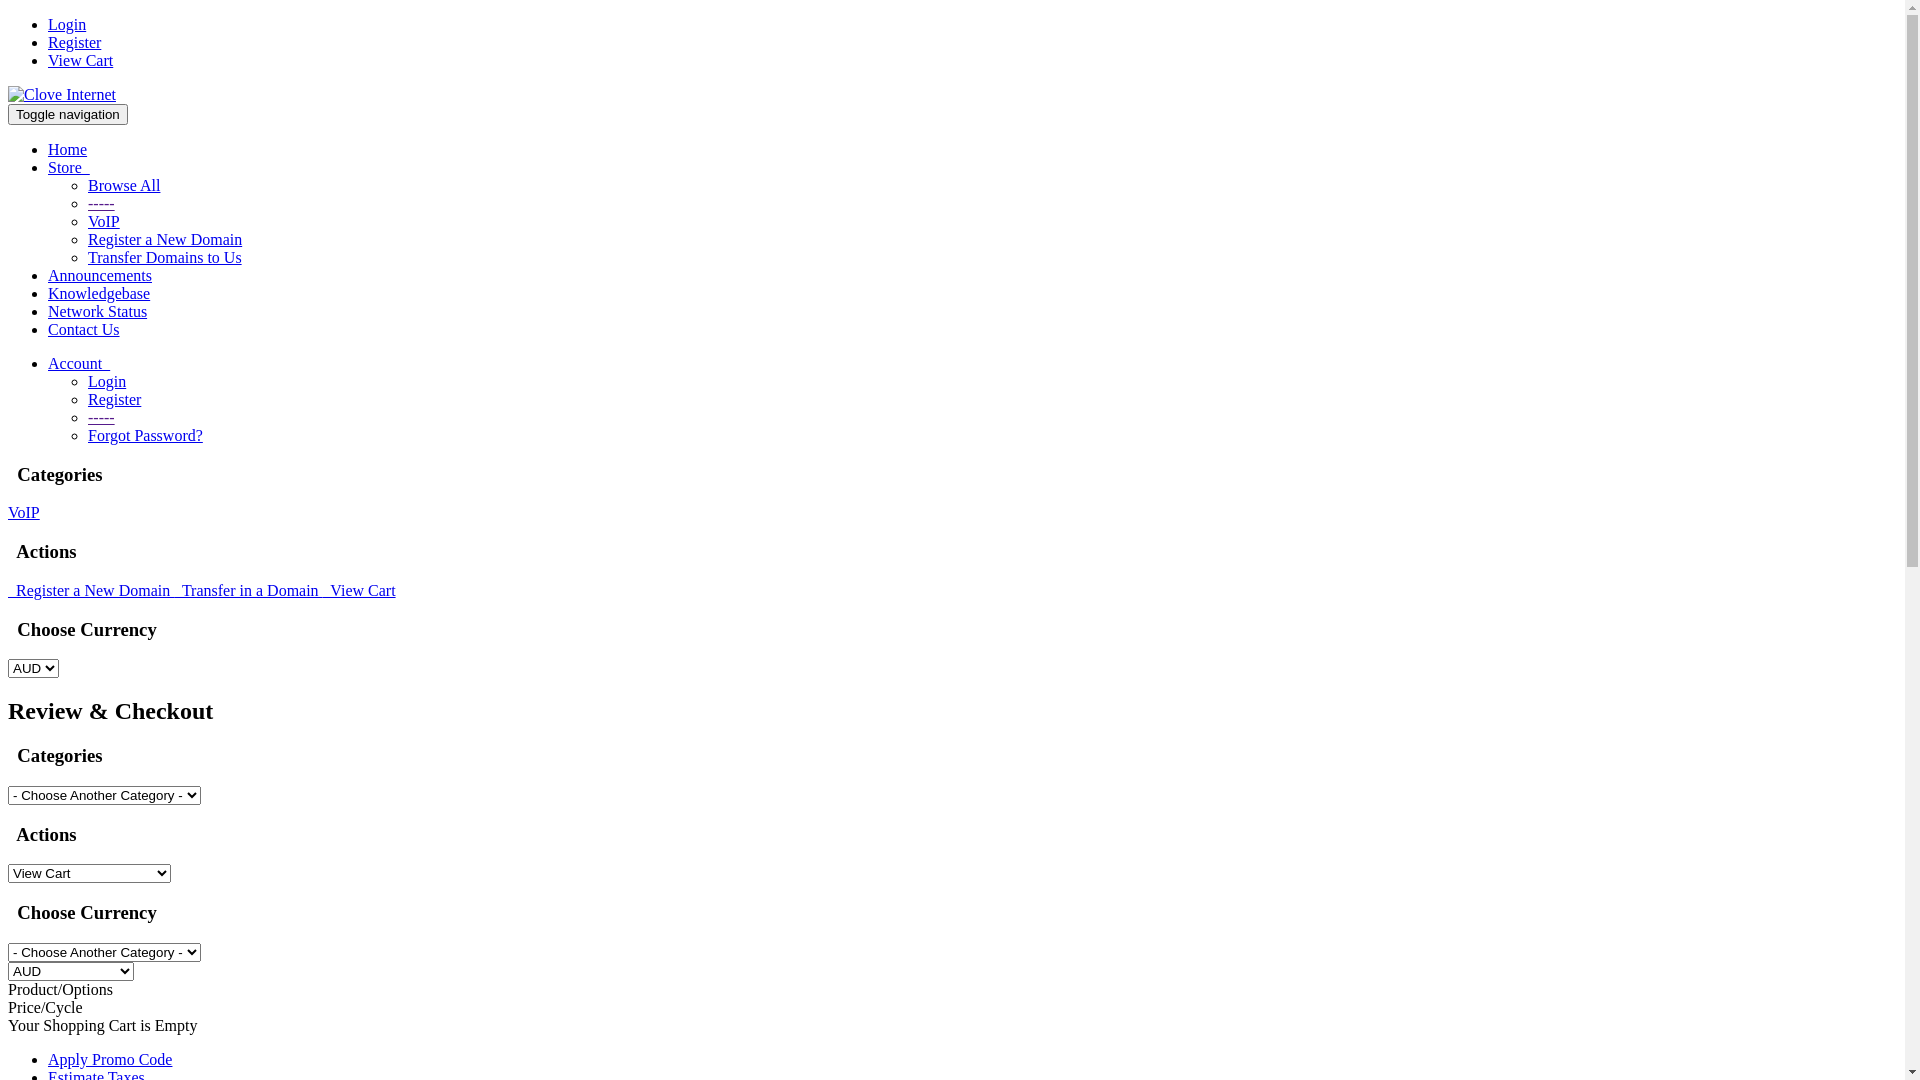 Image resolution: width=1920 pixels, height=1080 pixels. What do you see at coordinates (165, 240) in the screenshot?
I see `Register a New Domain` at bounding box center [165, 240].